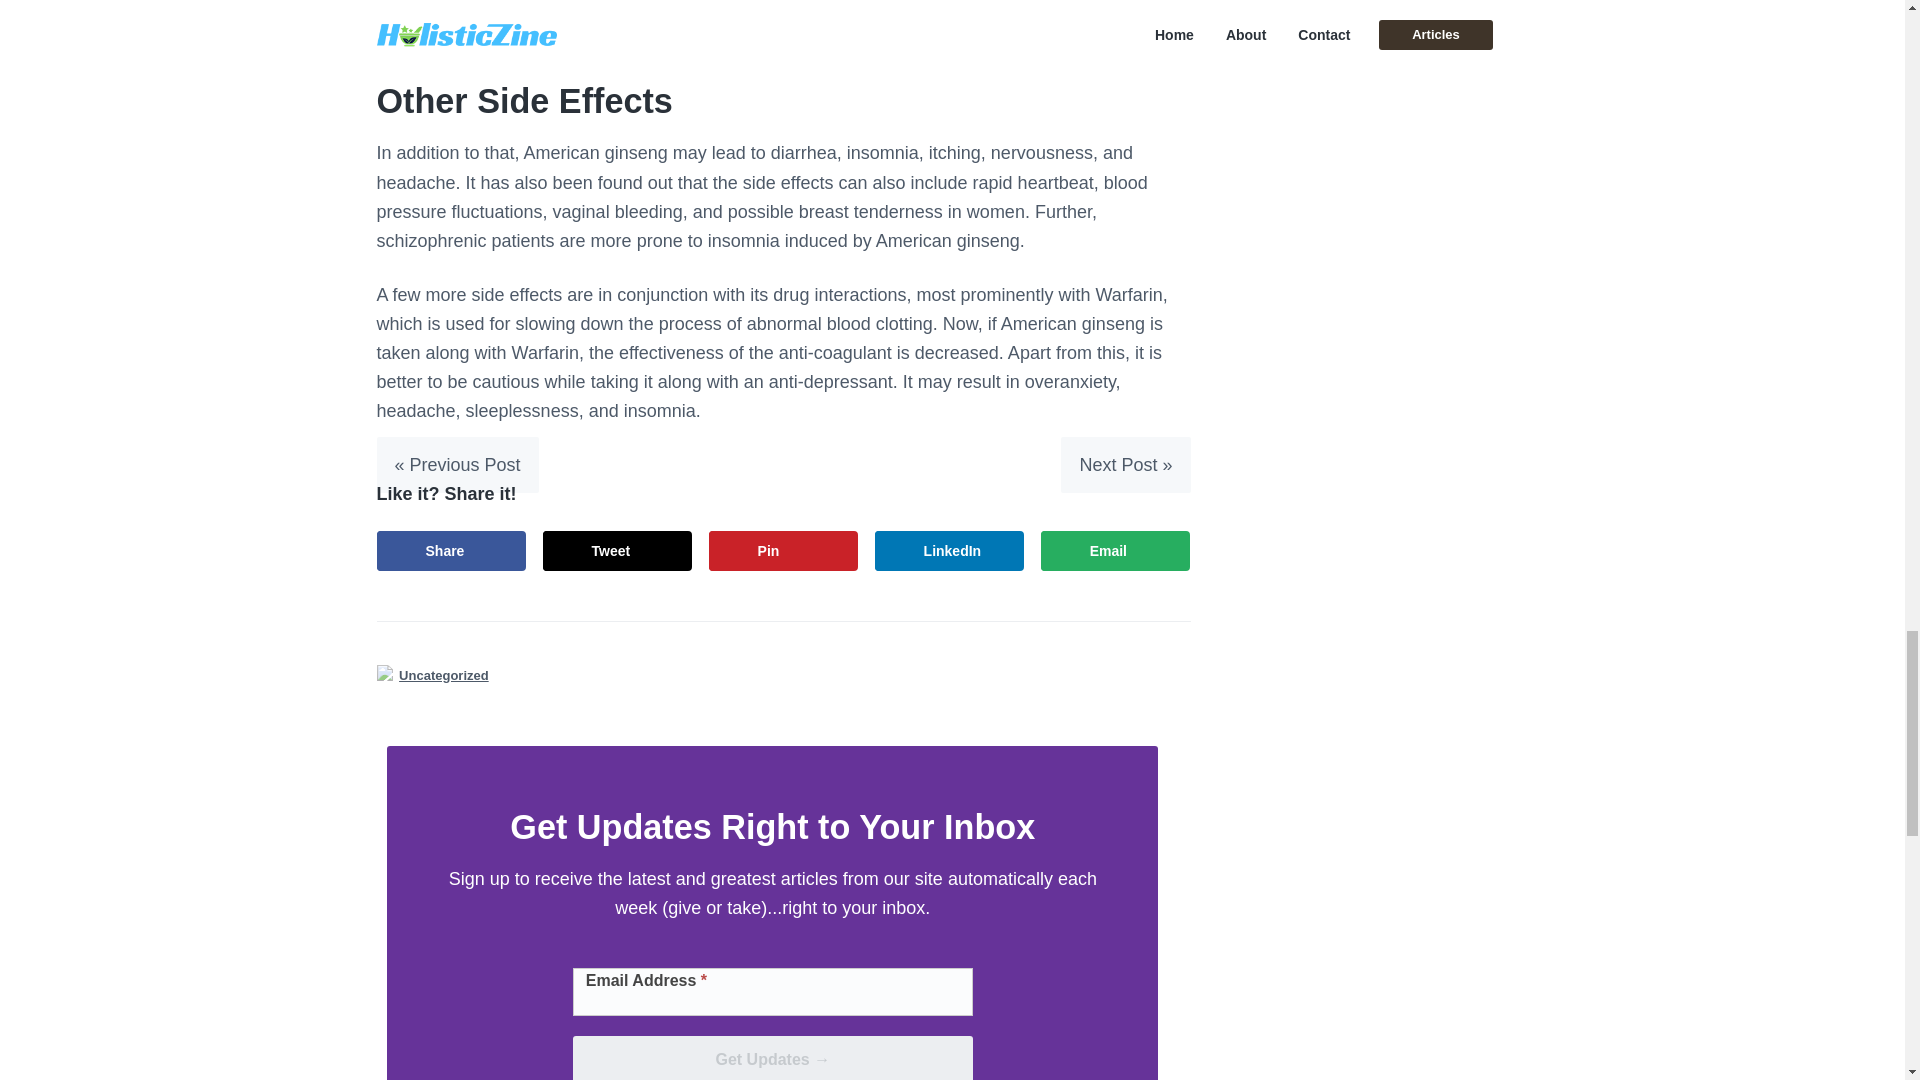 Image resolution: width=1920 pixels, height=1080 pixels. What do you see at coordinates (1115, 551) in the screenshot?
I see `Email` at bounding box center [1115, 551].